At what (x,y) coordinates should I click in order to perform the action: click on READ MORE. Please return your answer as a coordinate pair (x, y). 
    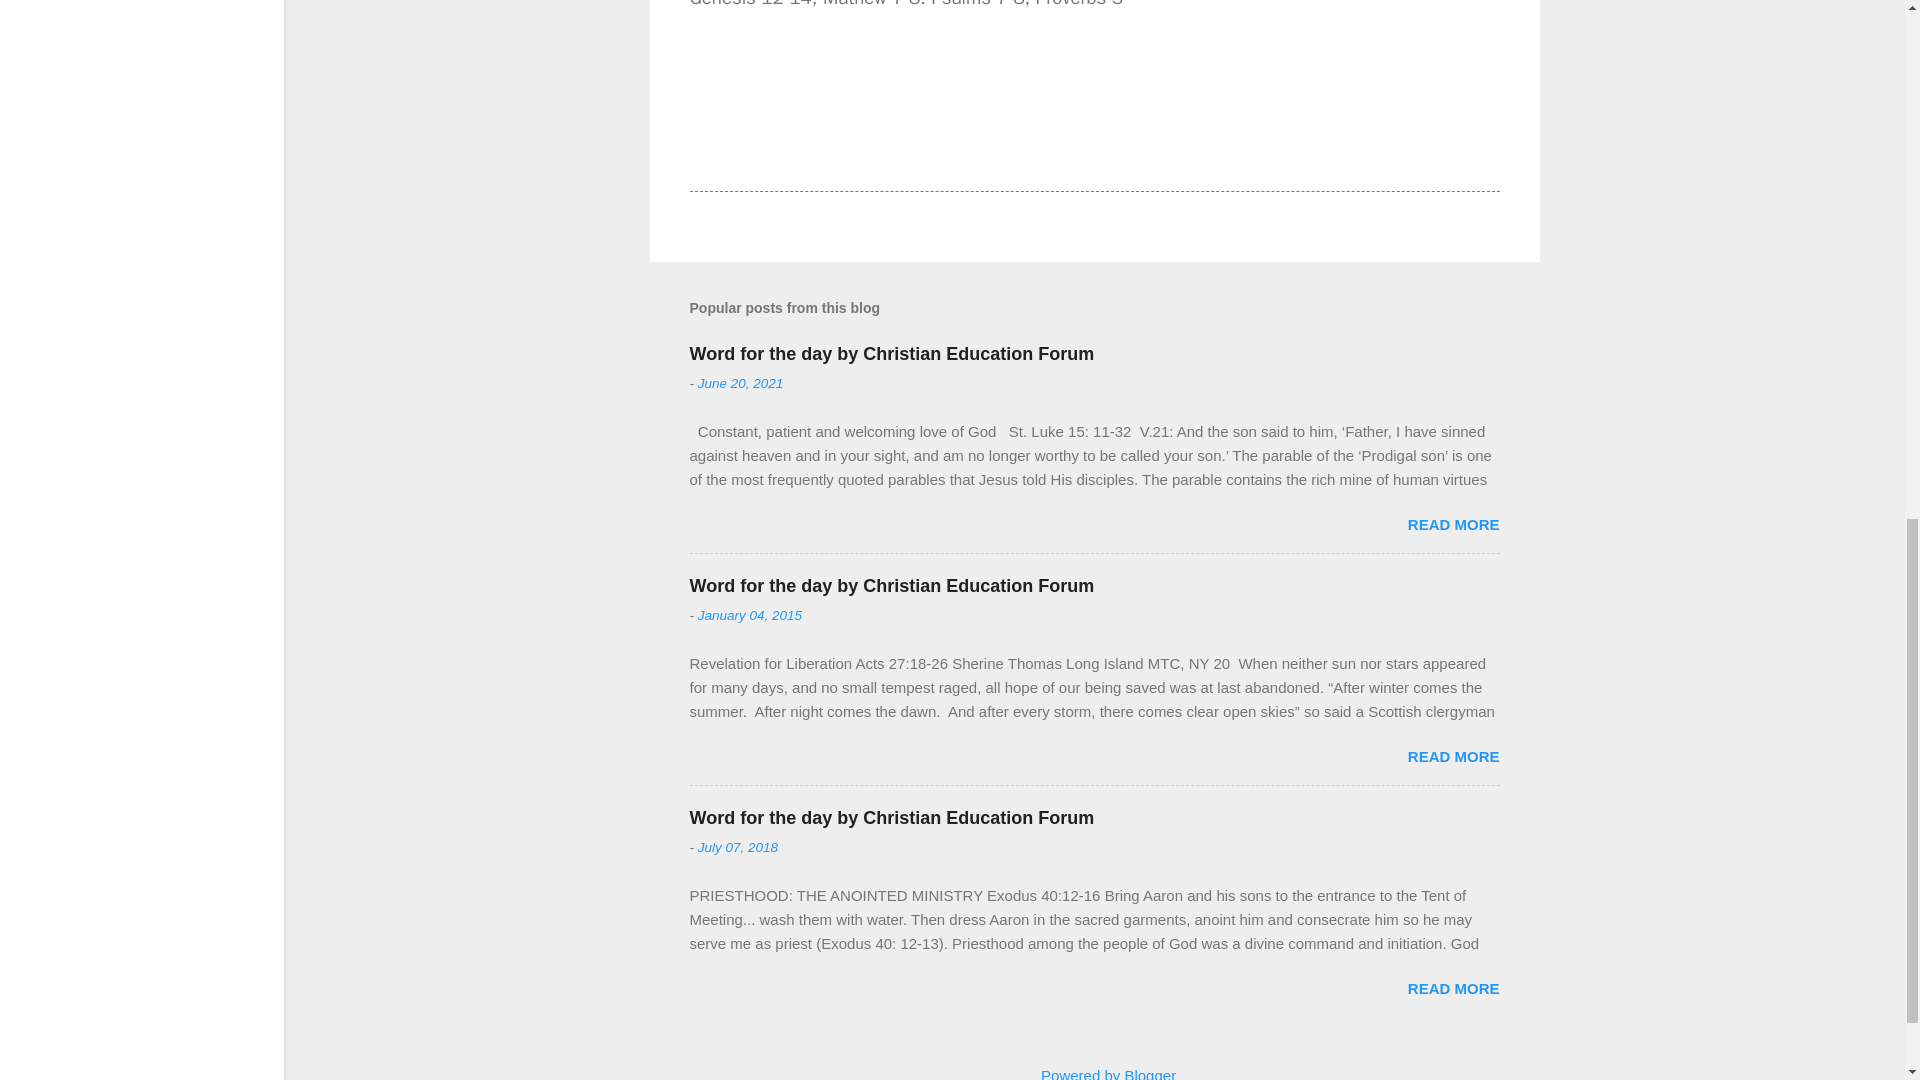
    Looking at the image, I should click on (1453, 756).